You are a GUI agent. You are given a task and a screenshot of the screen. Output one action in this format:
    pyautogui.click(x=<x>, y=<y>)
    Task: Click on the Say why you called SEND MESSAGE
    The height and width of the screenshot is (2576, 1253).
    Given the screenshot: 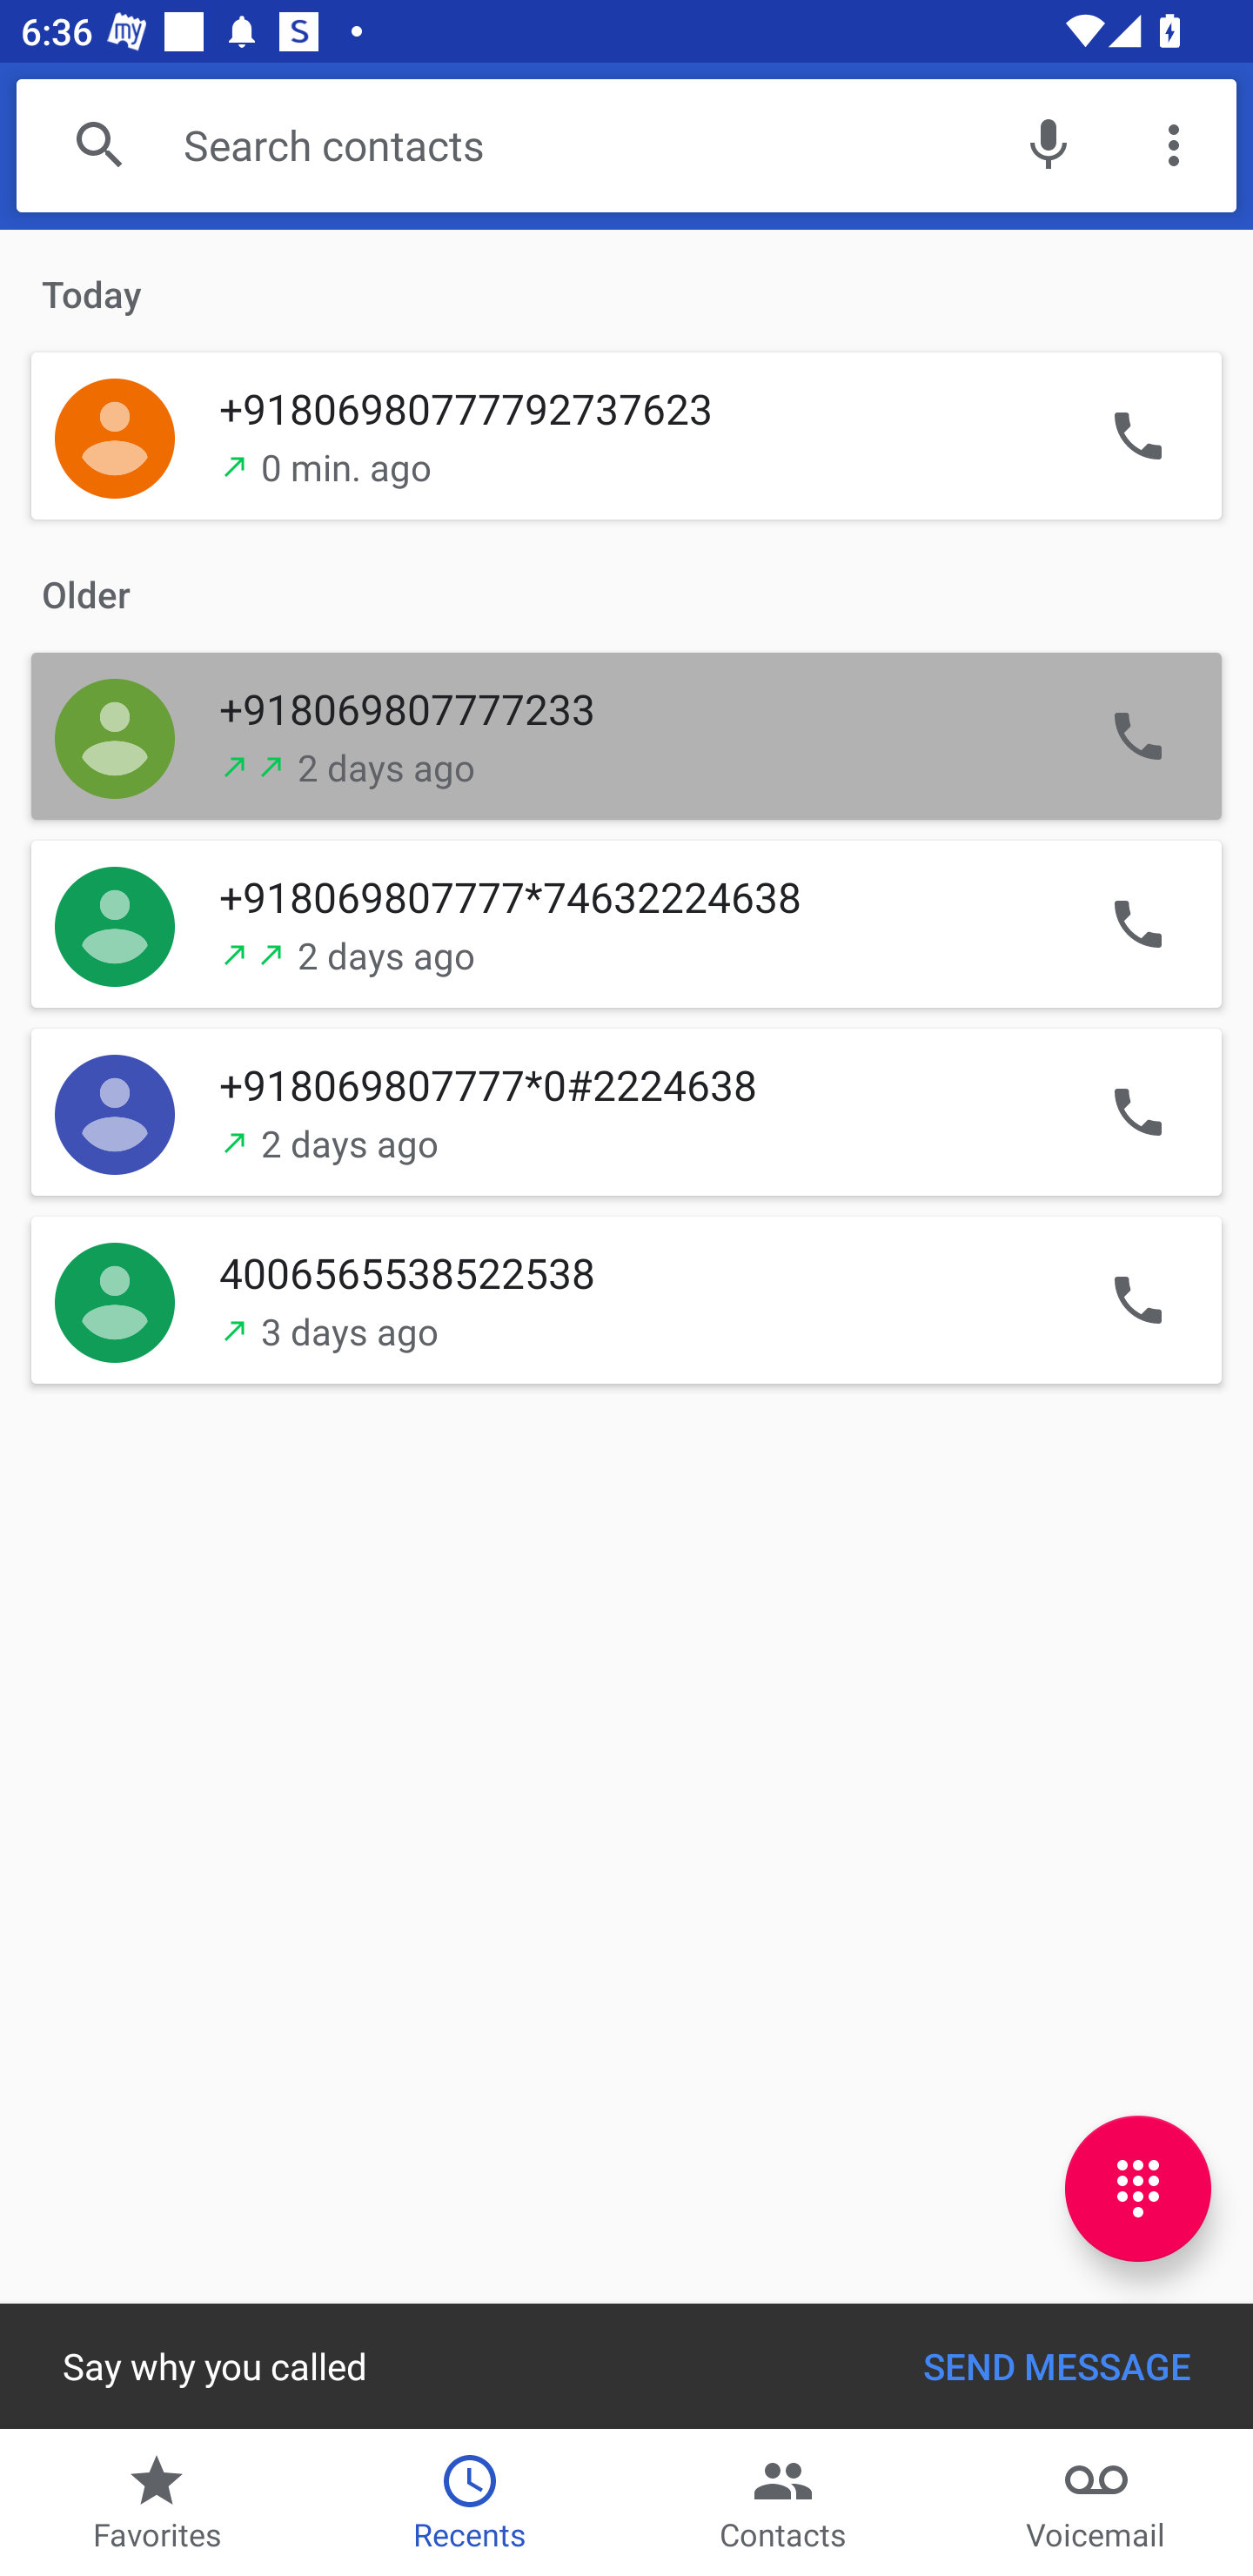 What is the action you would take?
    pyautogui.click(x=626, y=2365)
    